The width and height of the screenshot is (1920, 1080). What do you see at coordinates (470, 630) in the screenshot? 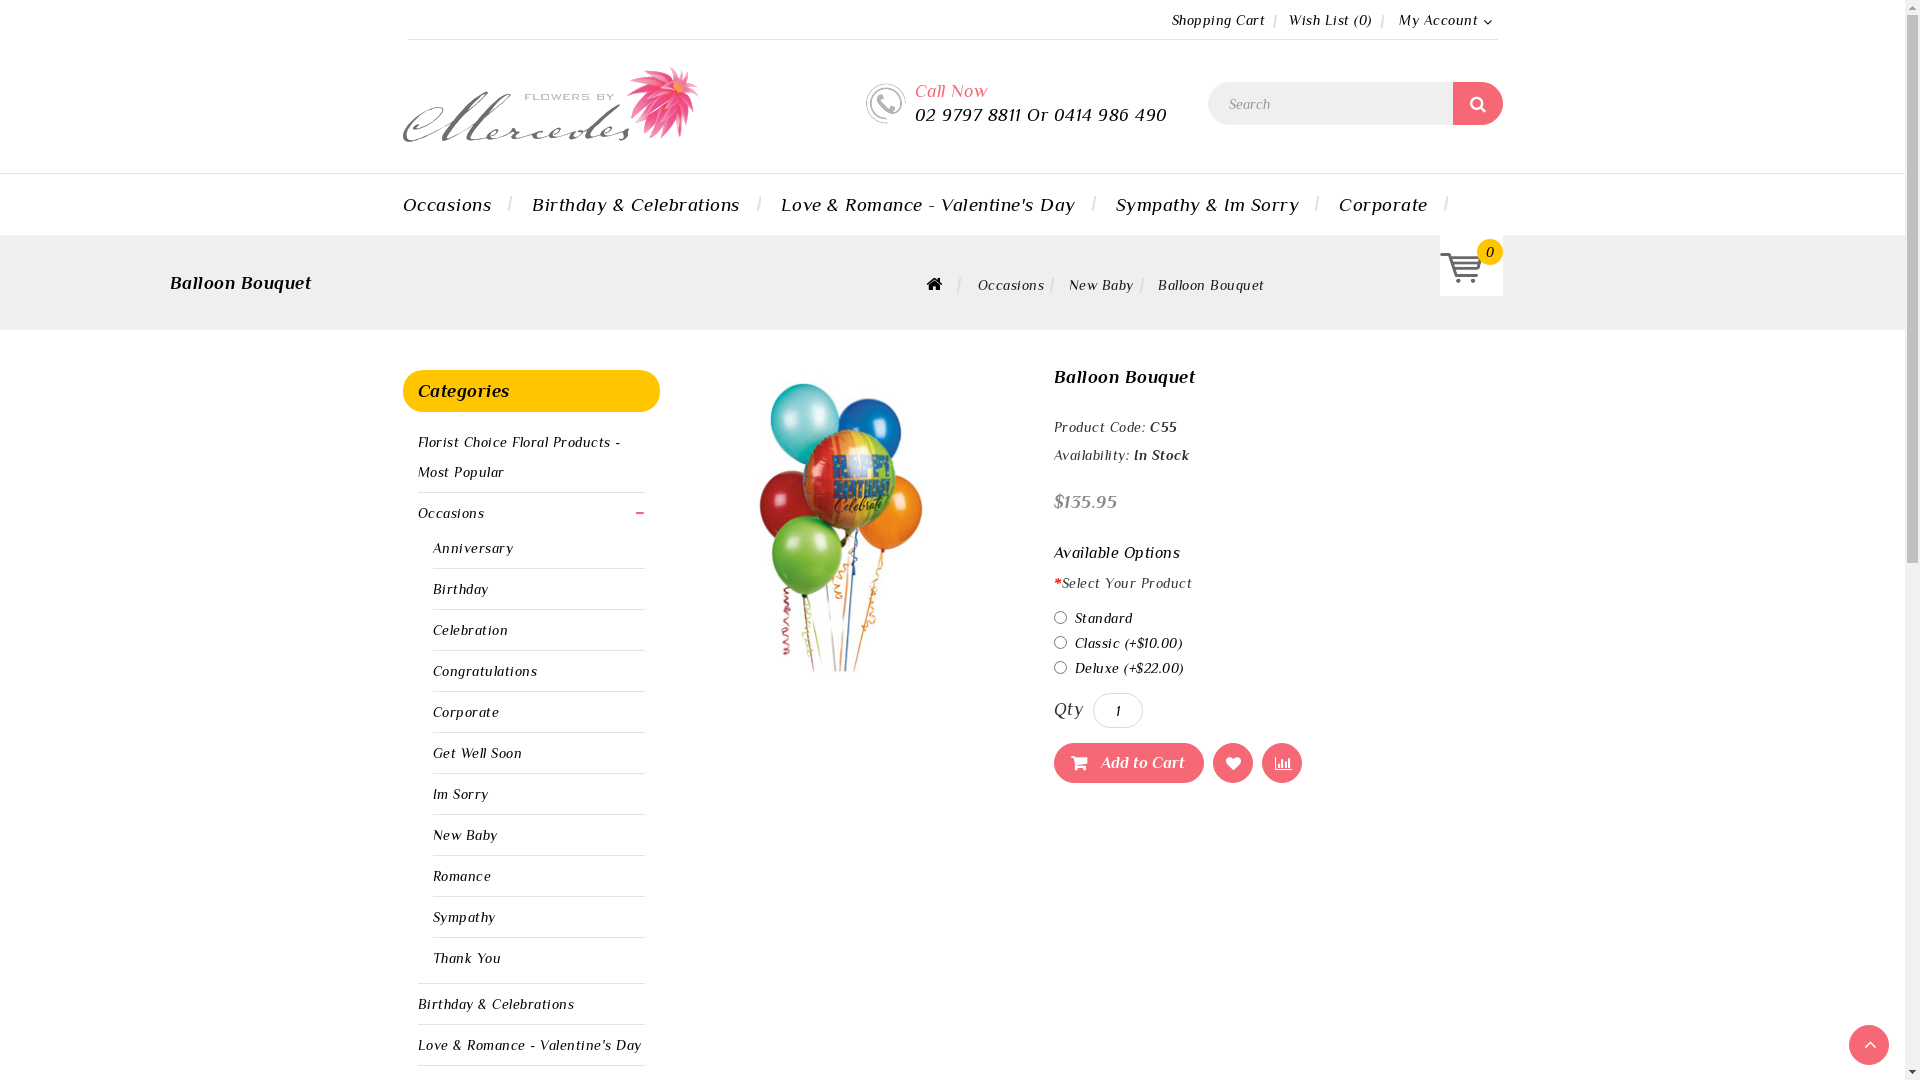
I see `Celebration` at bounding box center [470, 630].